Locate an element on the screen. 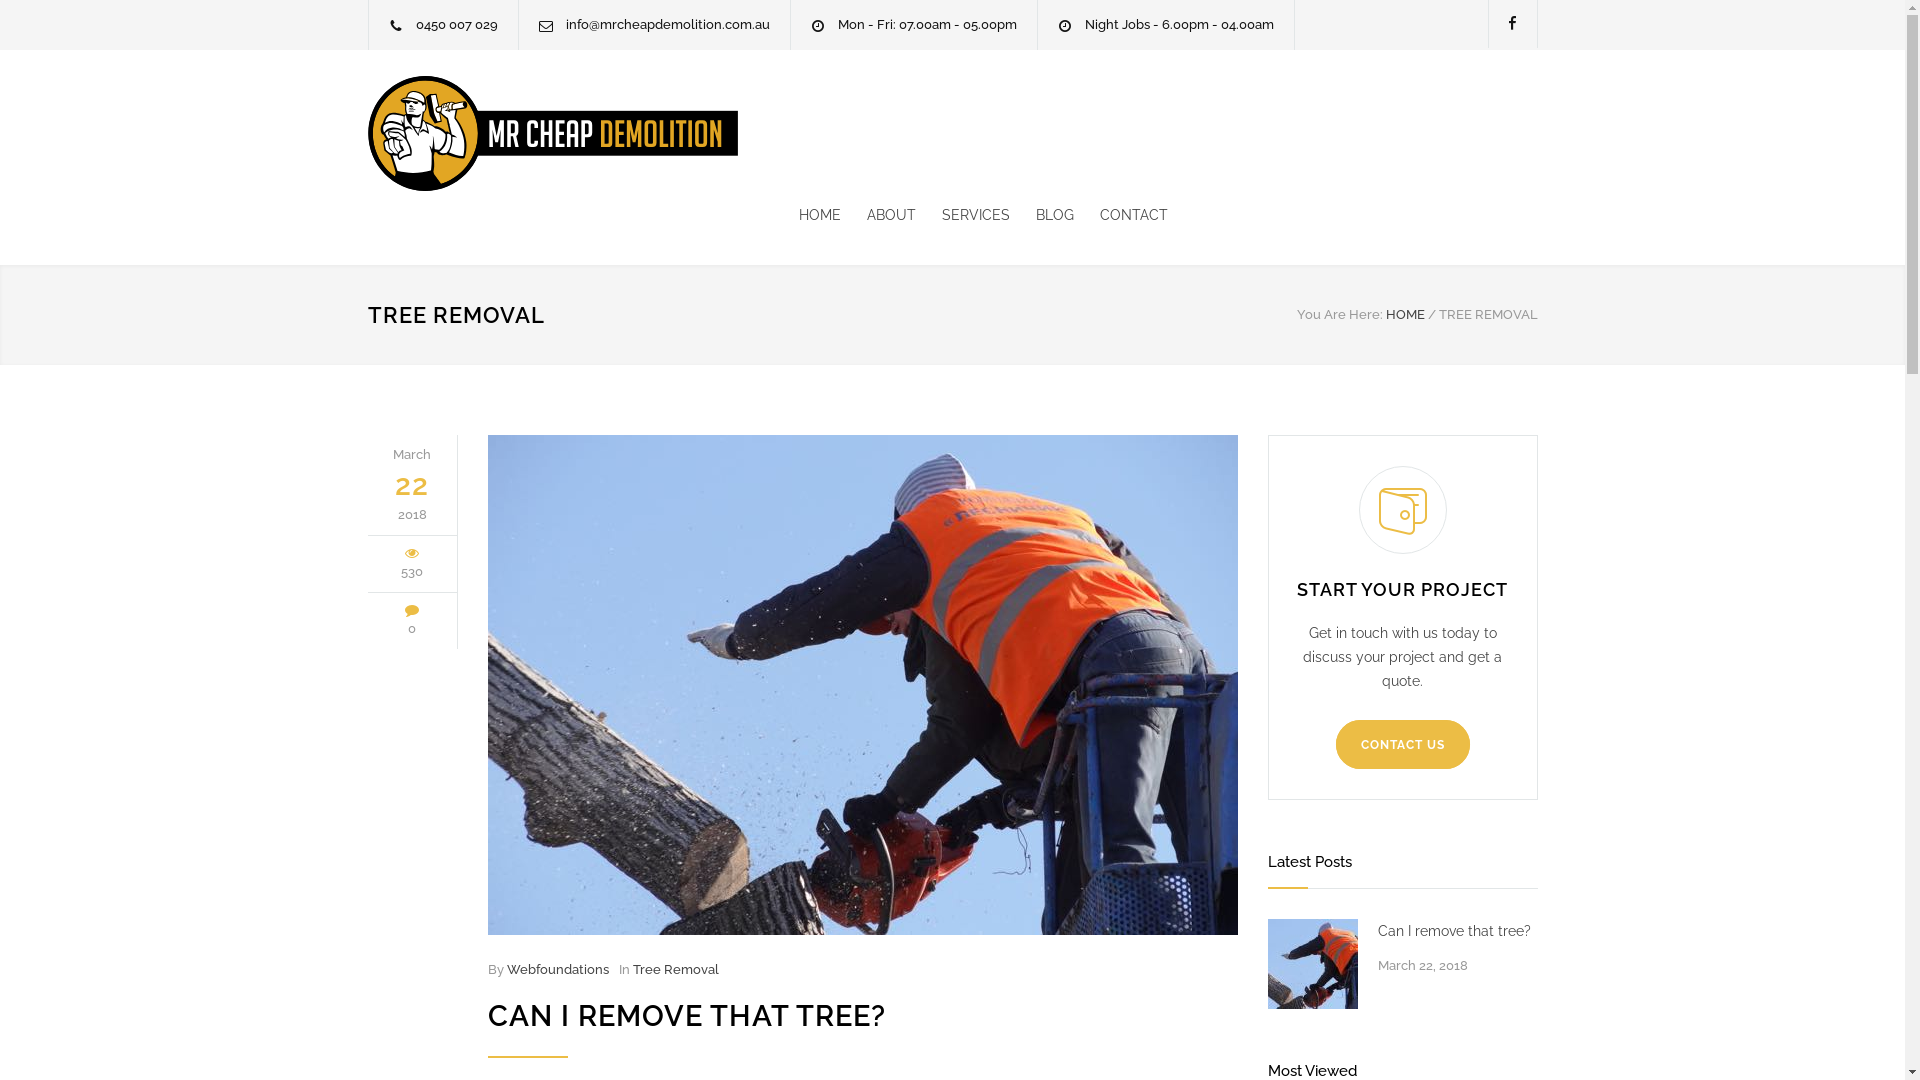  BLOG is located at coordinates (1042, 215).